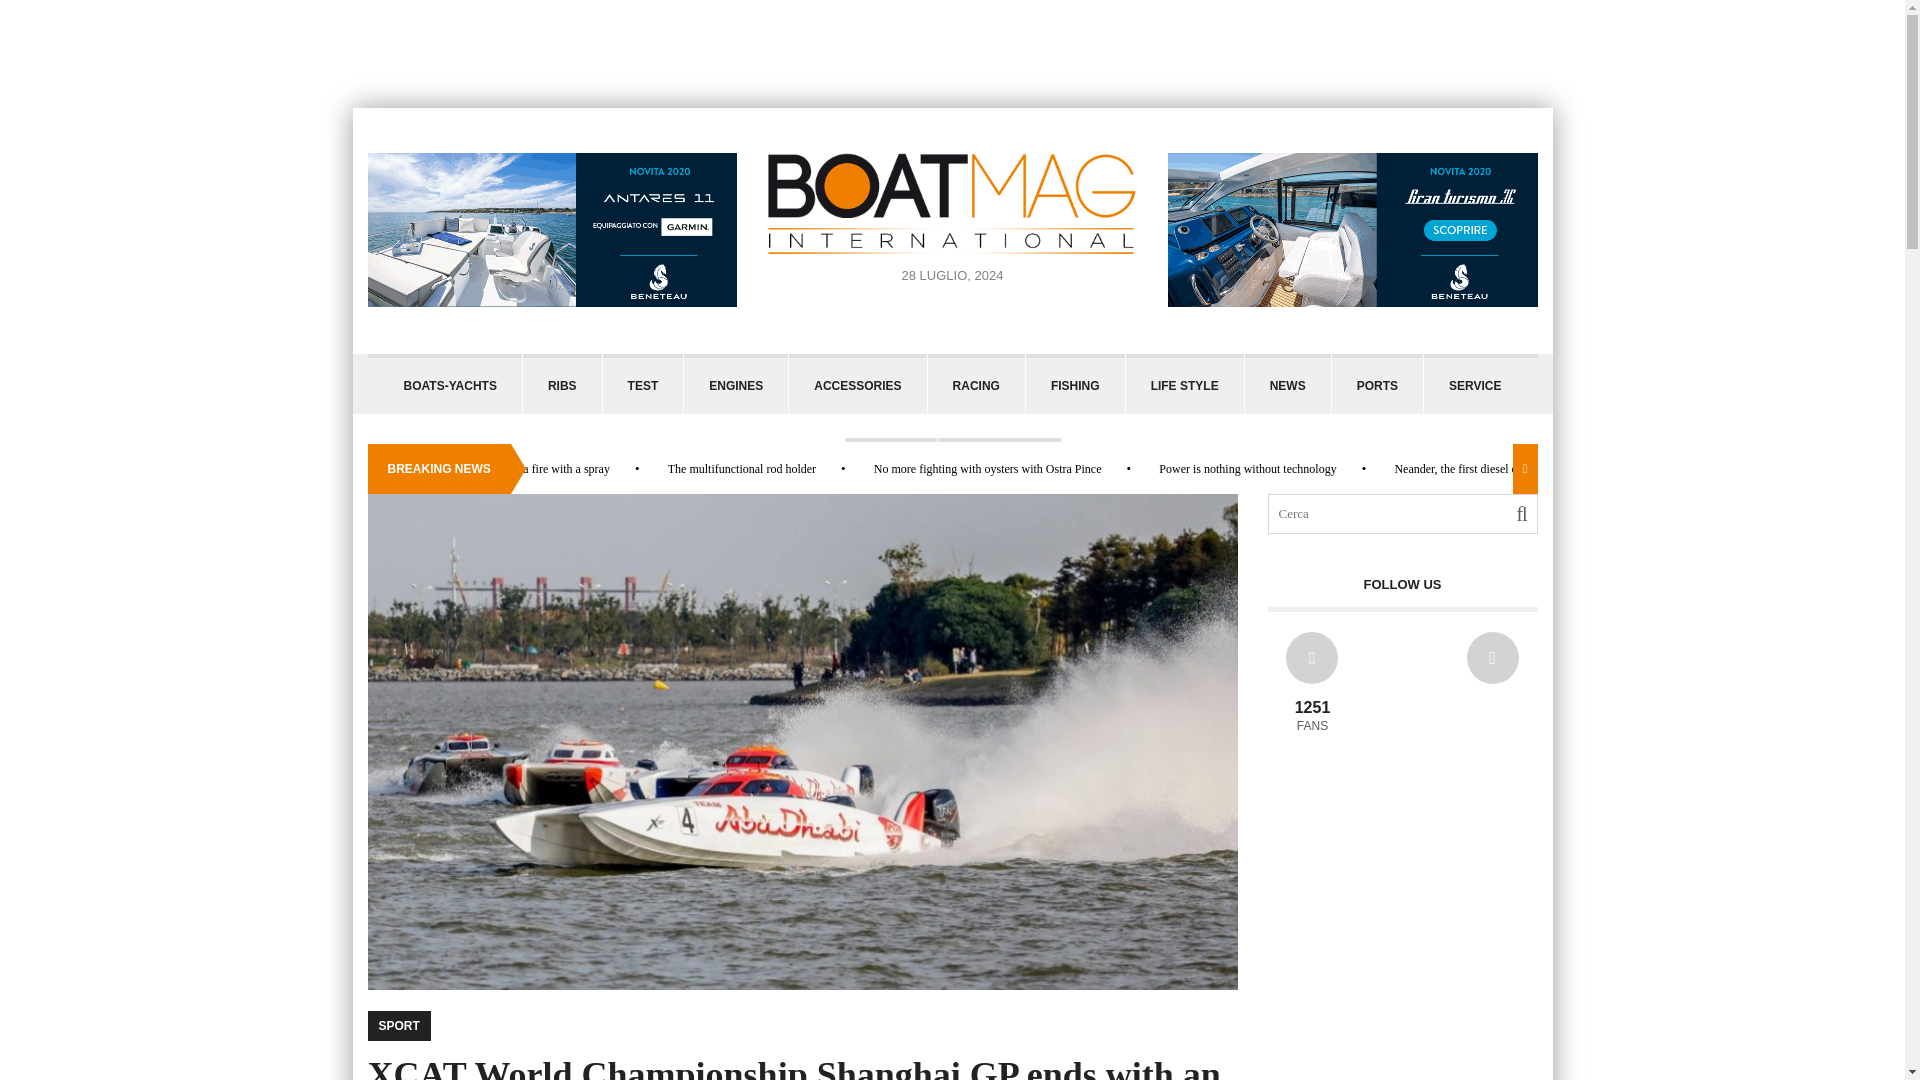 This screenshot has width=1920, height=1080. Describe the element at coordinates (642, 384) in the screenshot. I see `TEST` at that location.